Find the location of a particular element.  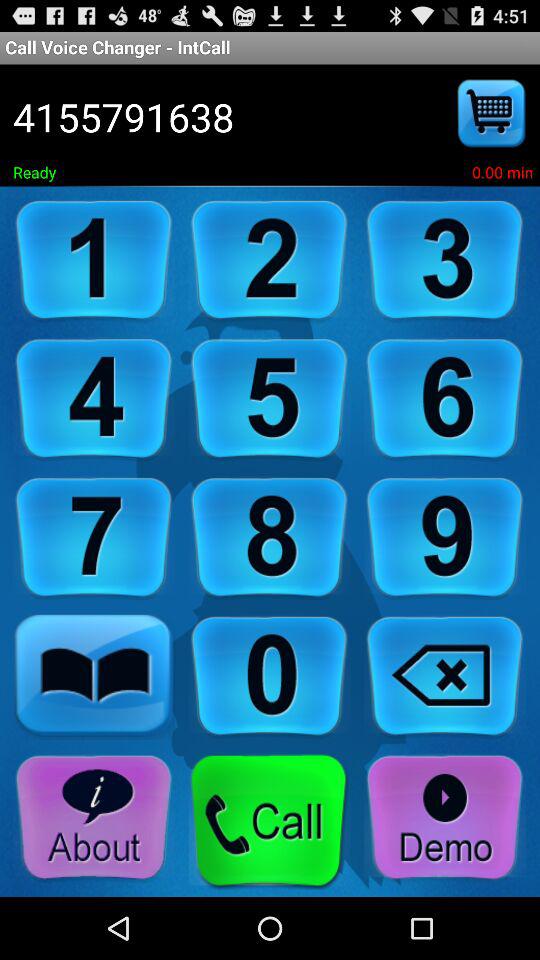

click on 0 is located at coordinates (269, 676).